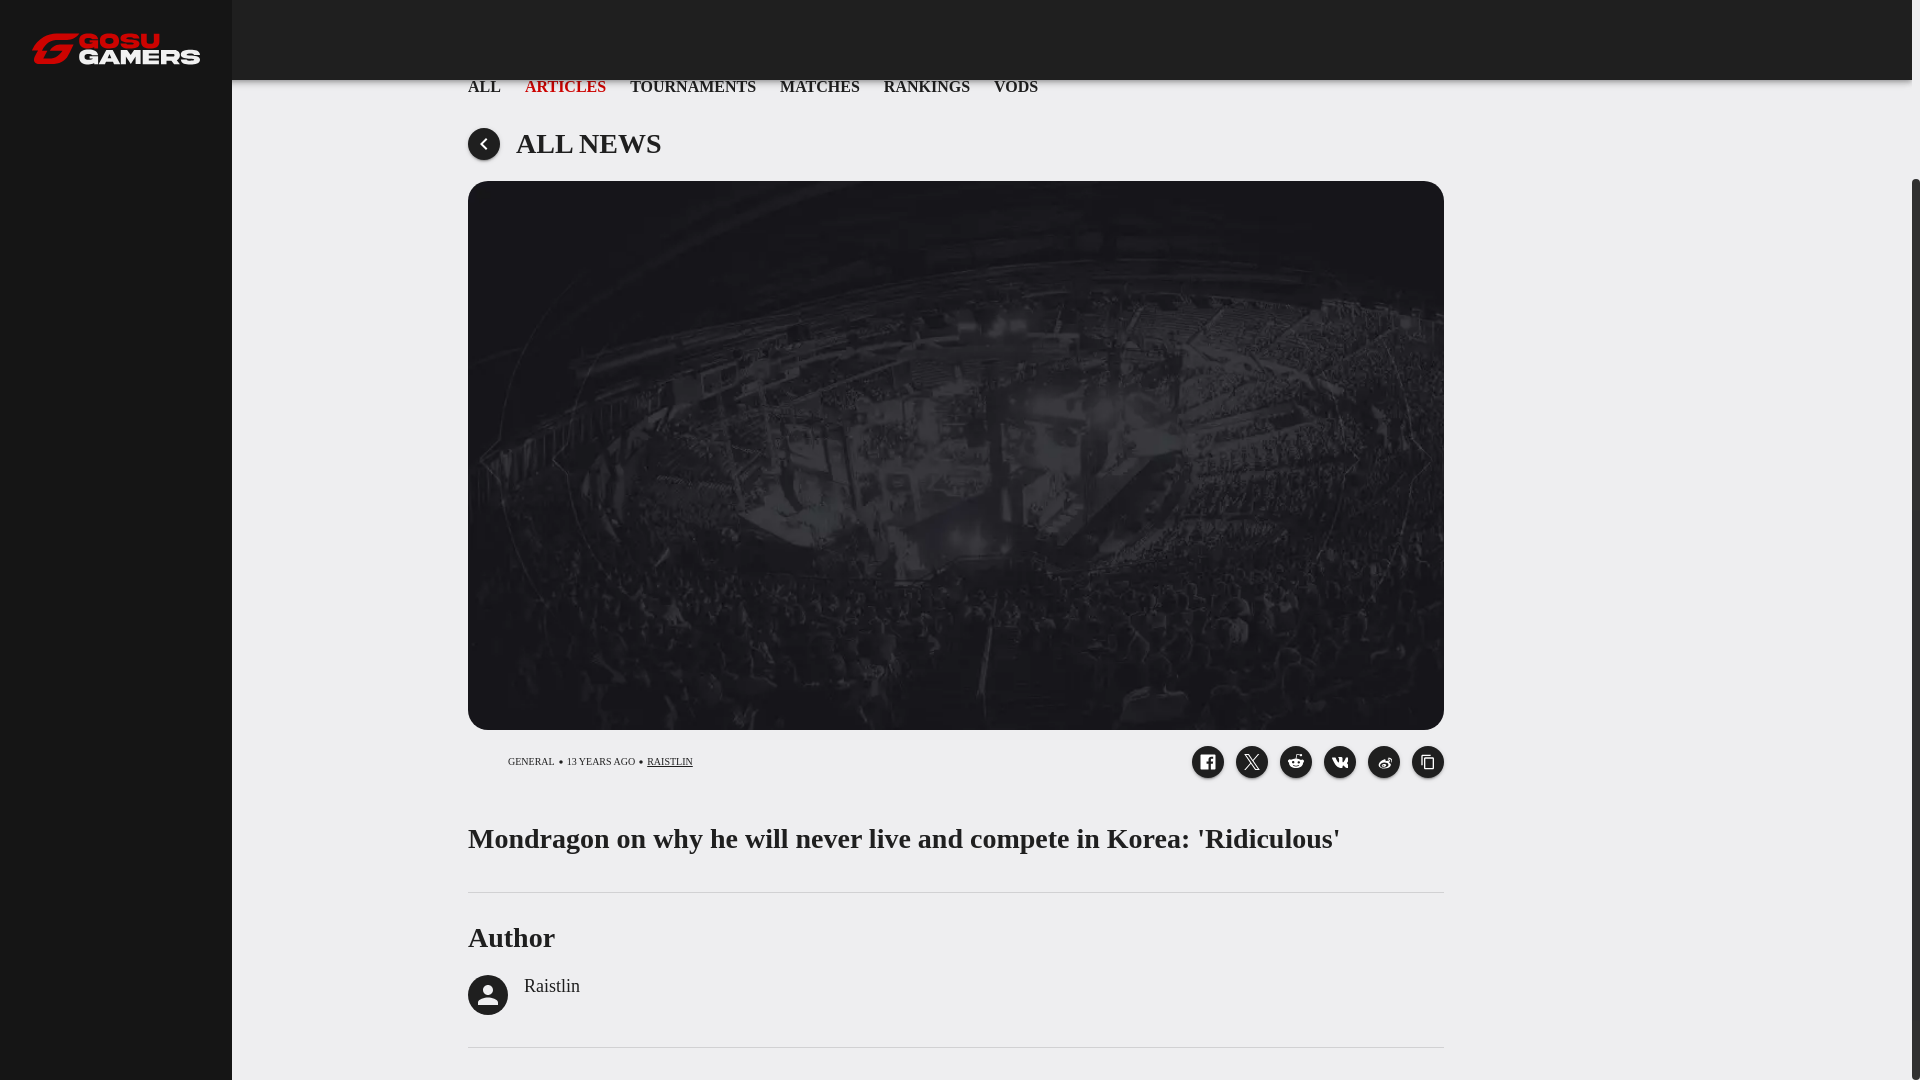 The image size is (1920, 1080). Describe the element at coordinates (1208, 762) in the screenshot. I see `Share to Facebook` at that location.